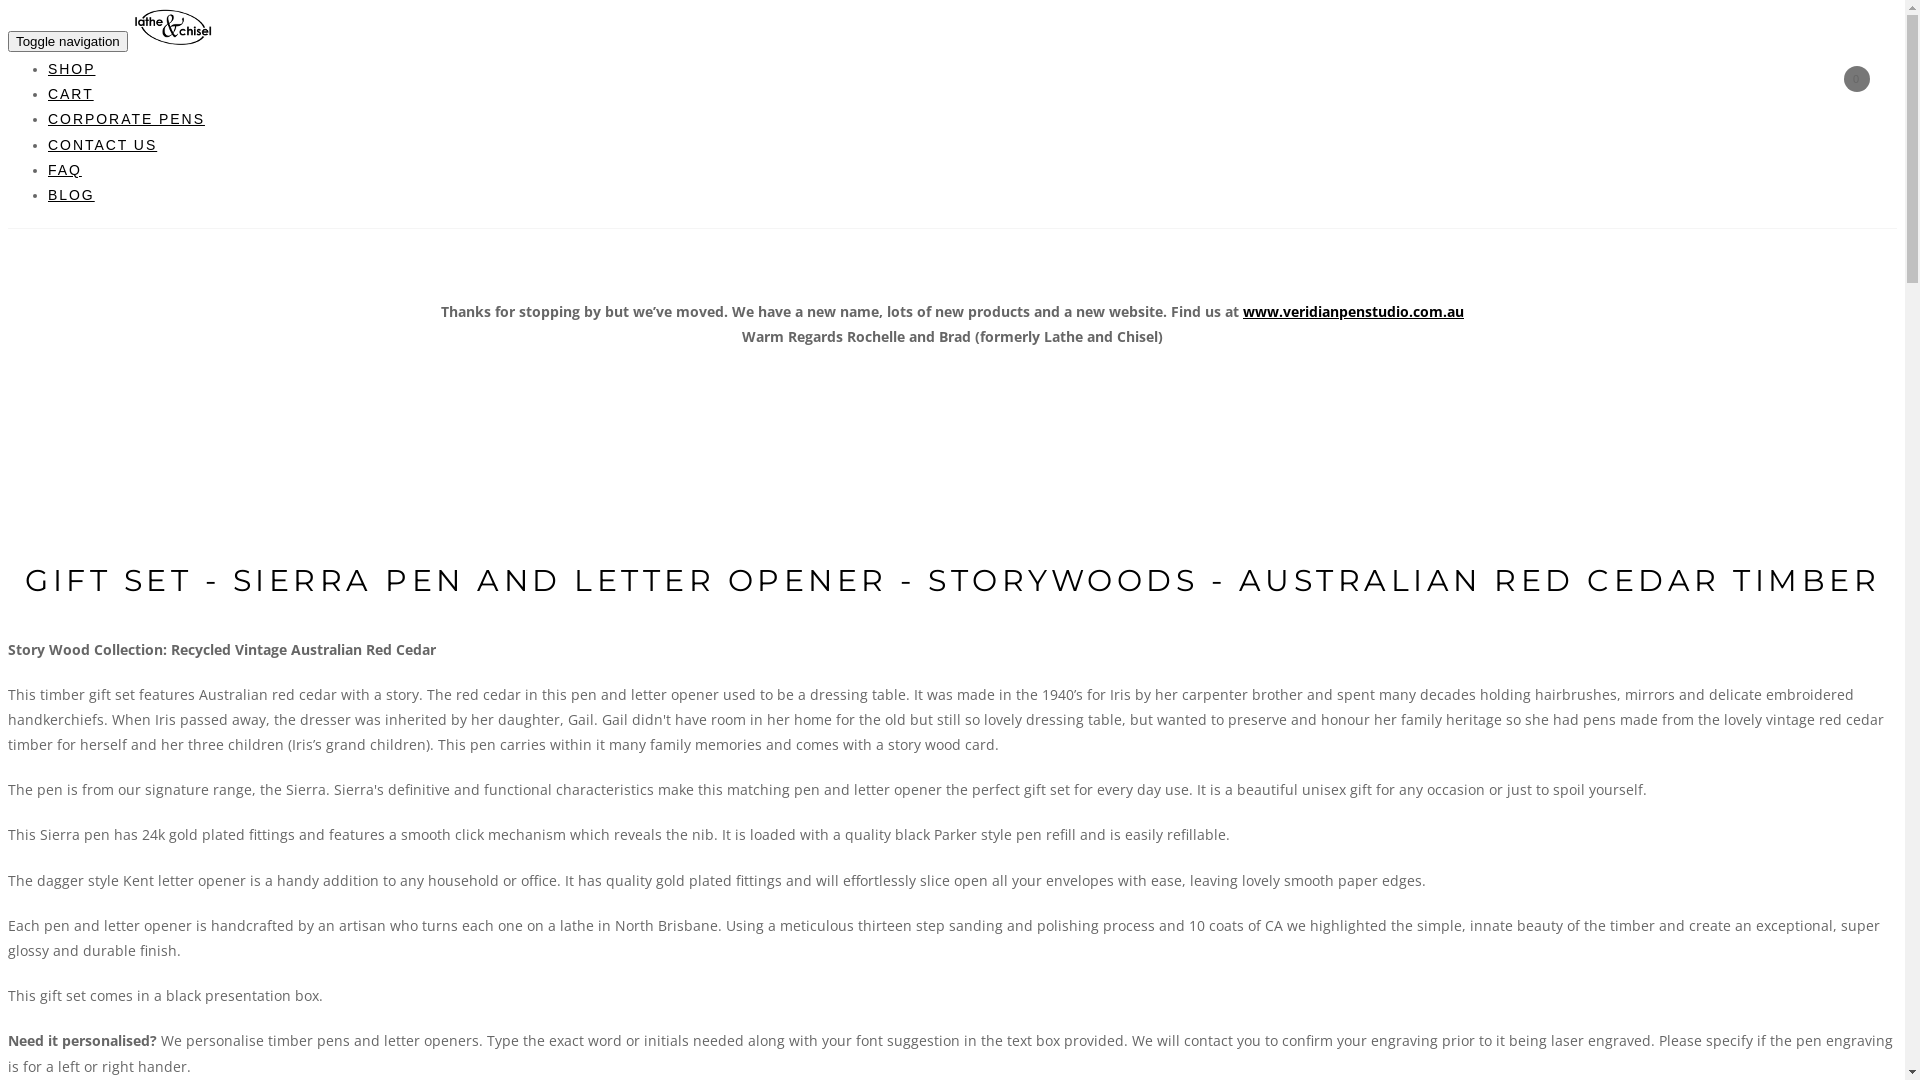 The image size is (1920, 1080). What do you see at coordinates (68, 42) in the screenshot?
I see `Toggle navigation` at bounding box center [68, 42].